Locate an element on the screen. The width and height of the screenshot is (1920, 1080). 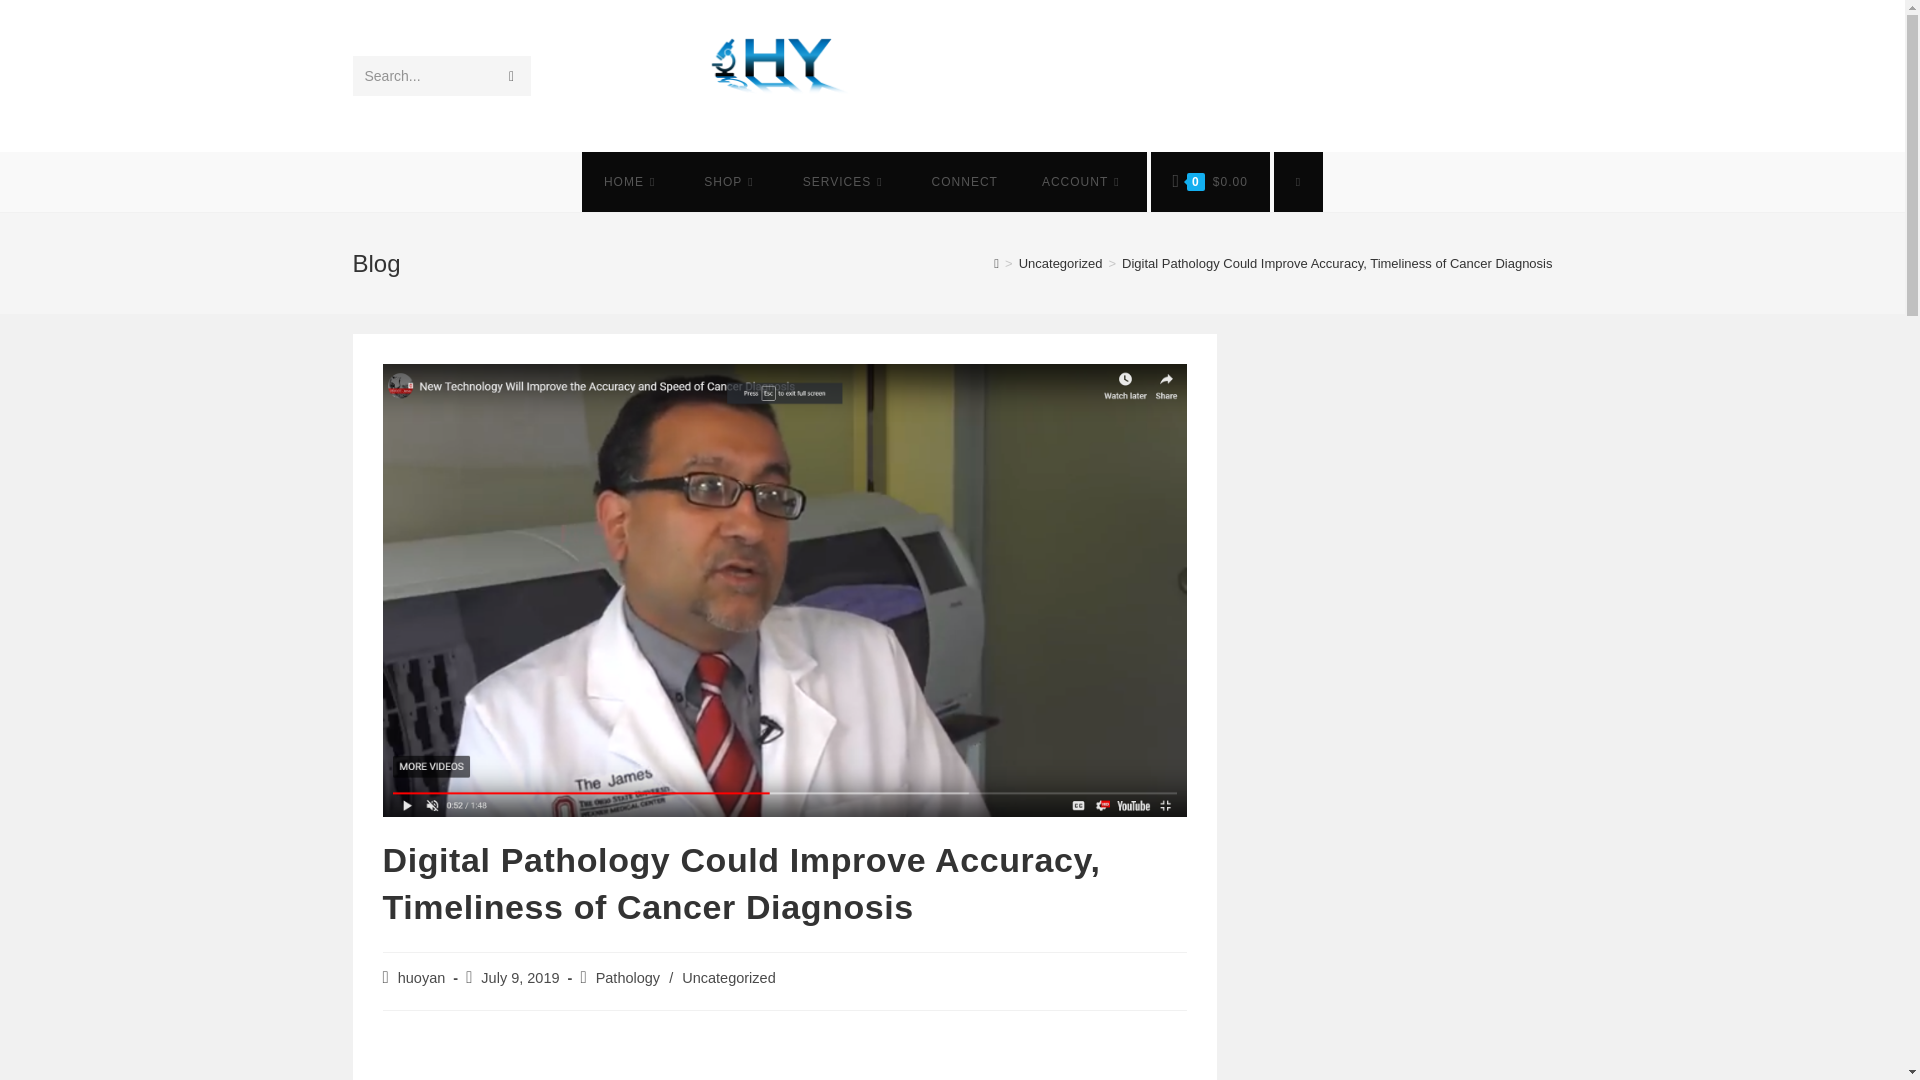
Uncategorized is located at coordinates (728, 978).